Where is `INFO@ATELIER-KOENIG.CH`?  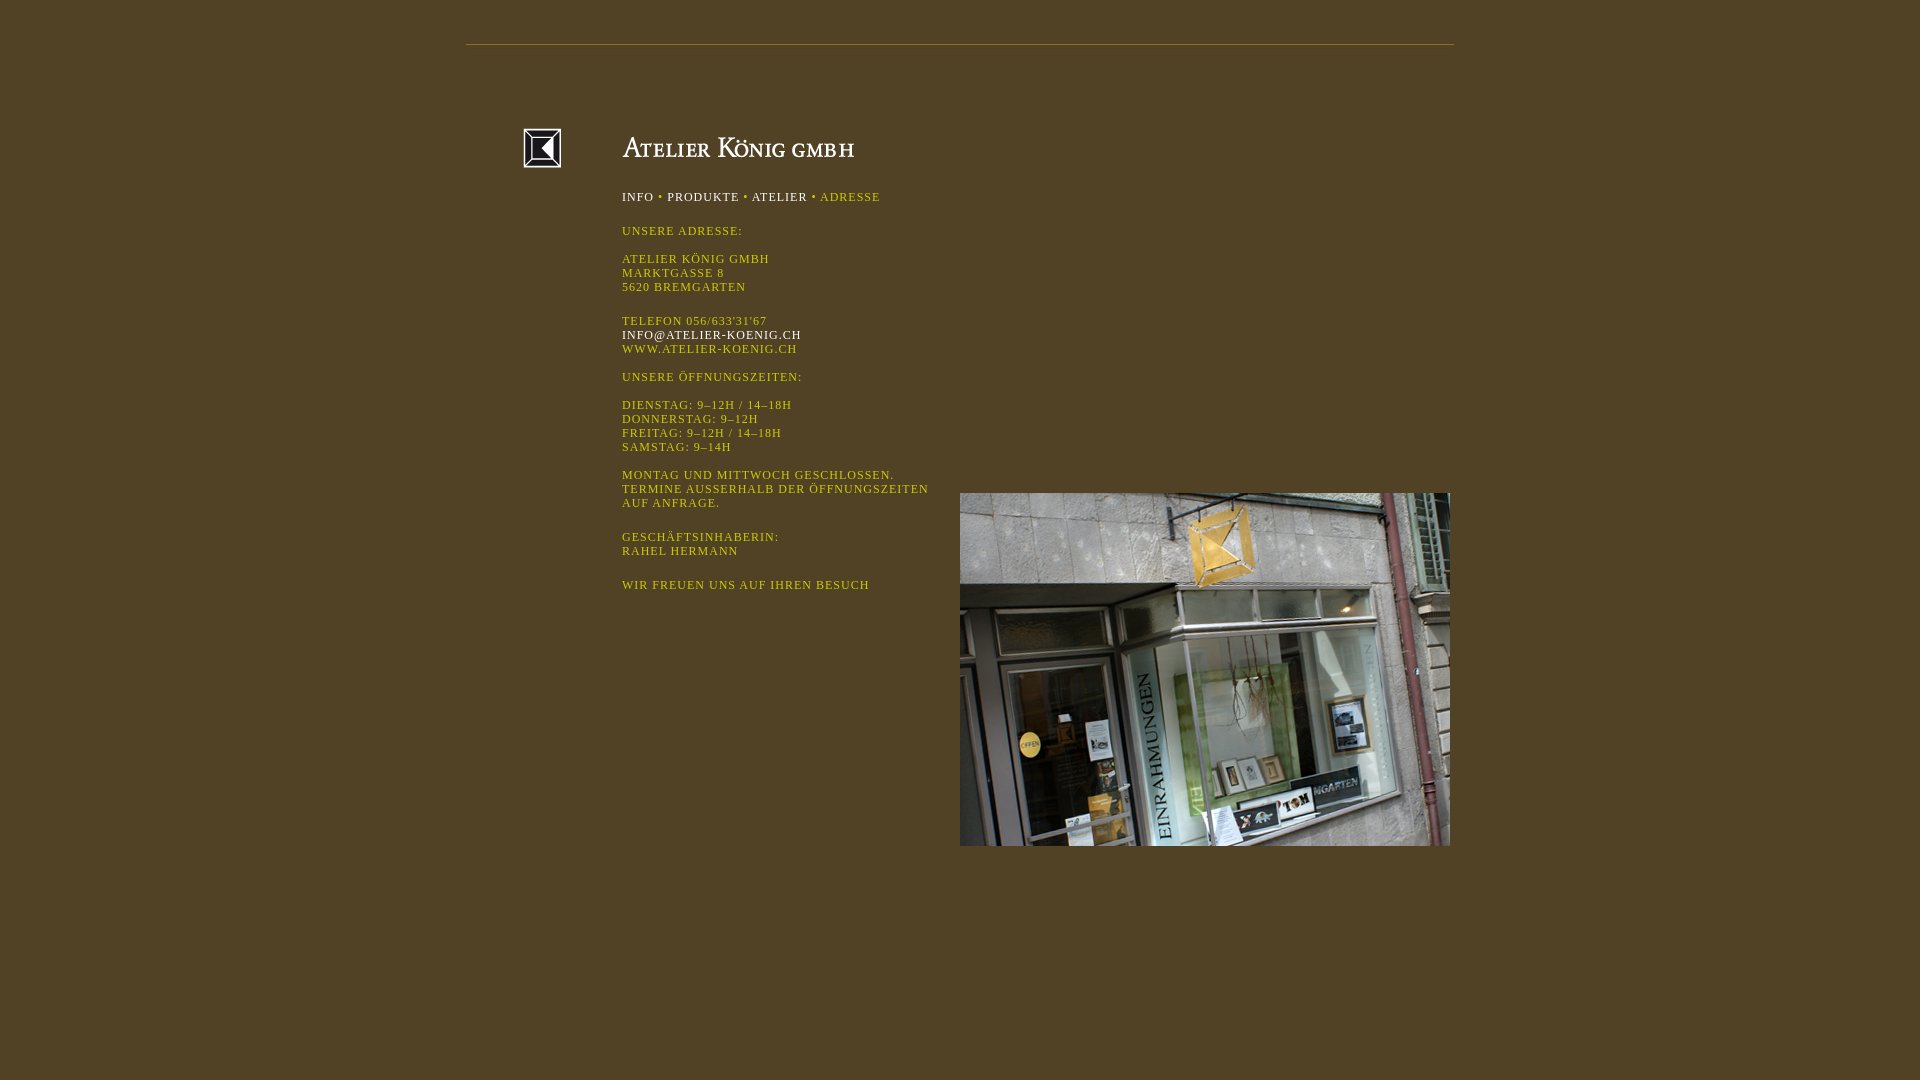 INFO@ATELIER-KOENIG.CH is located at coordinates (712, 335).